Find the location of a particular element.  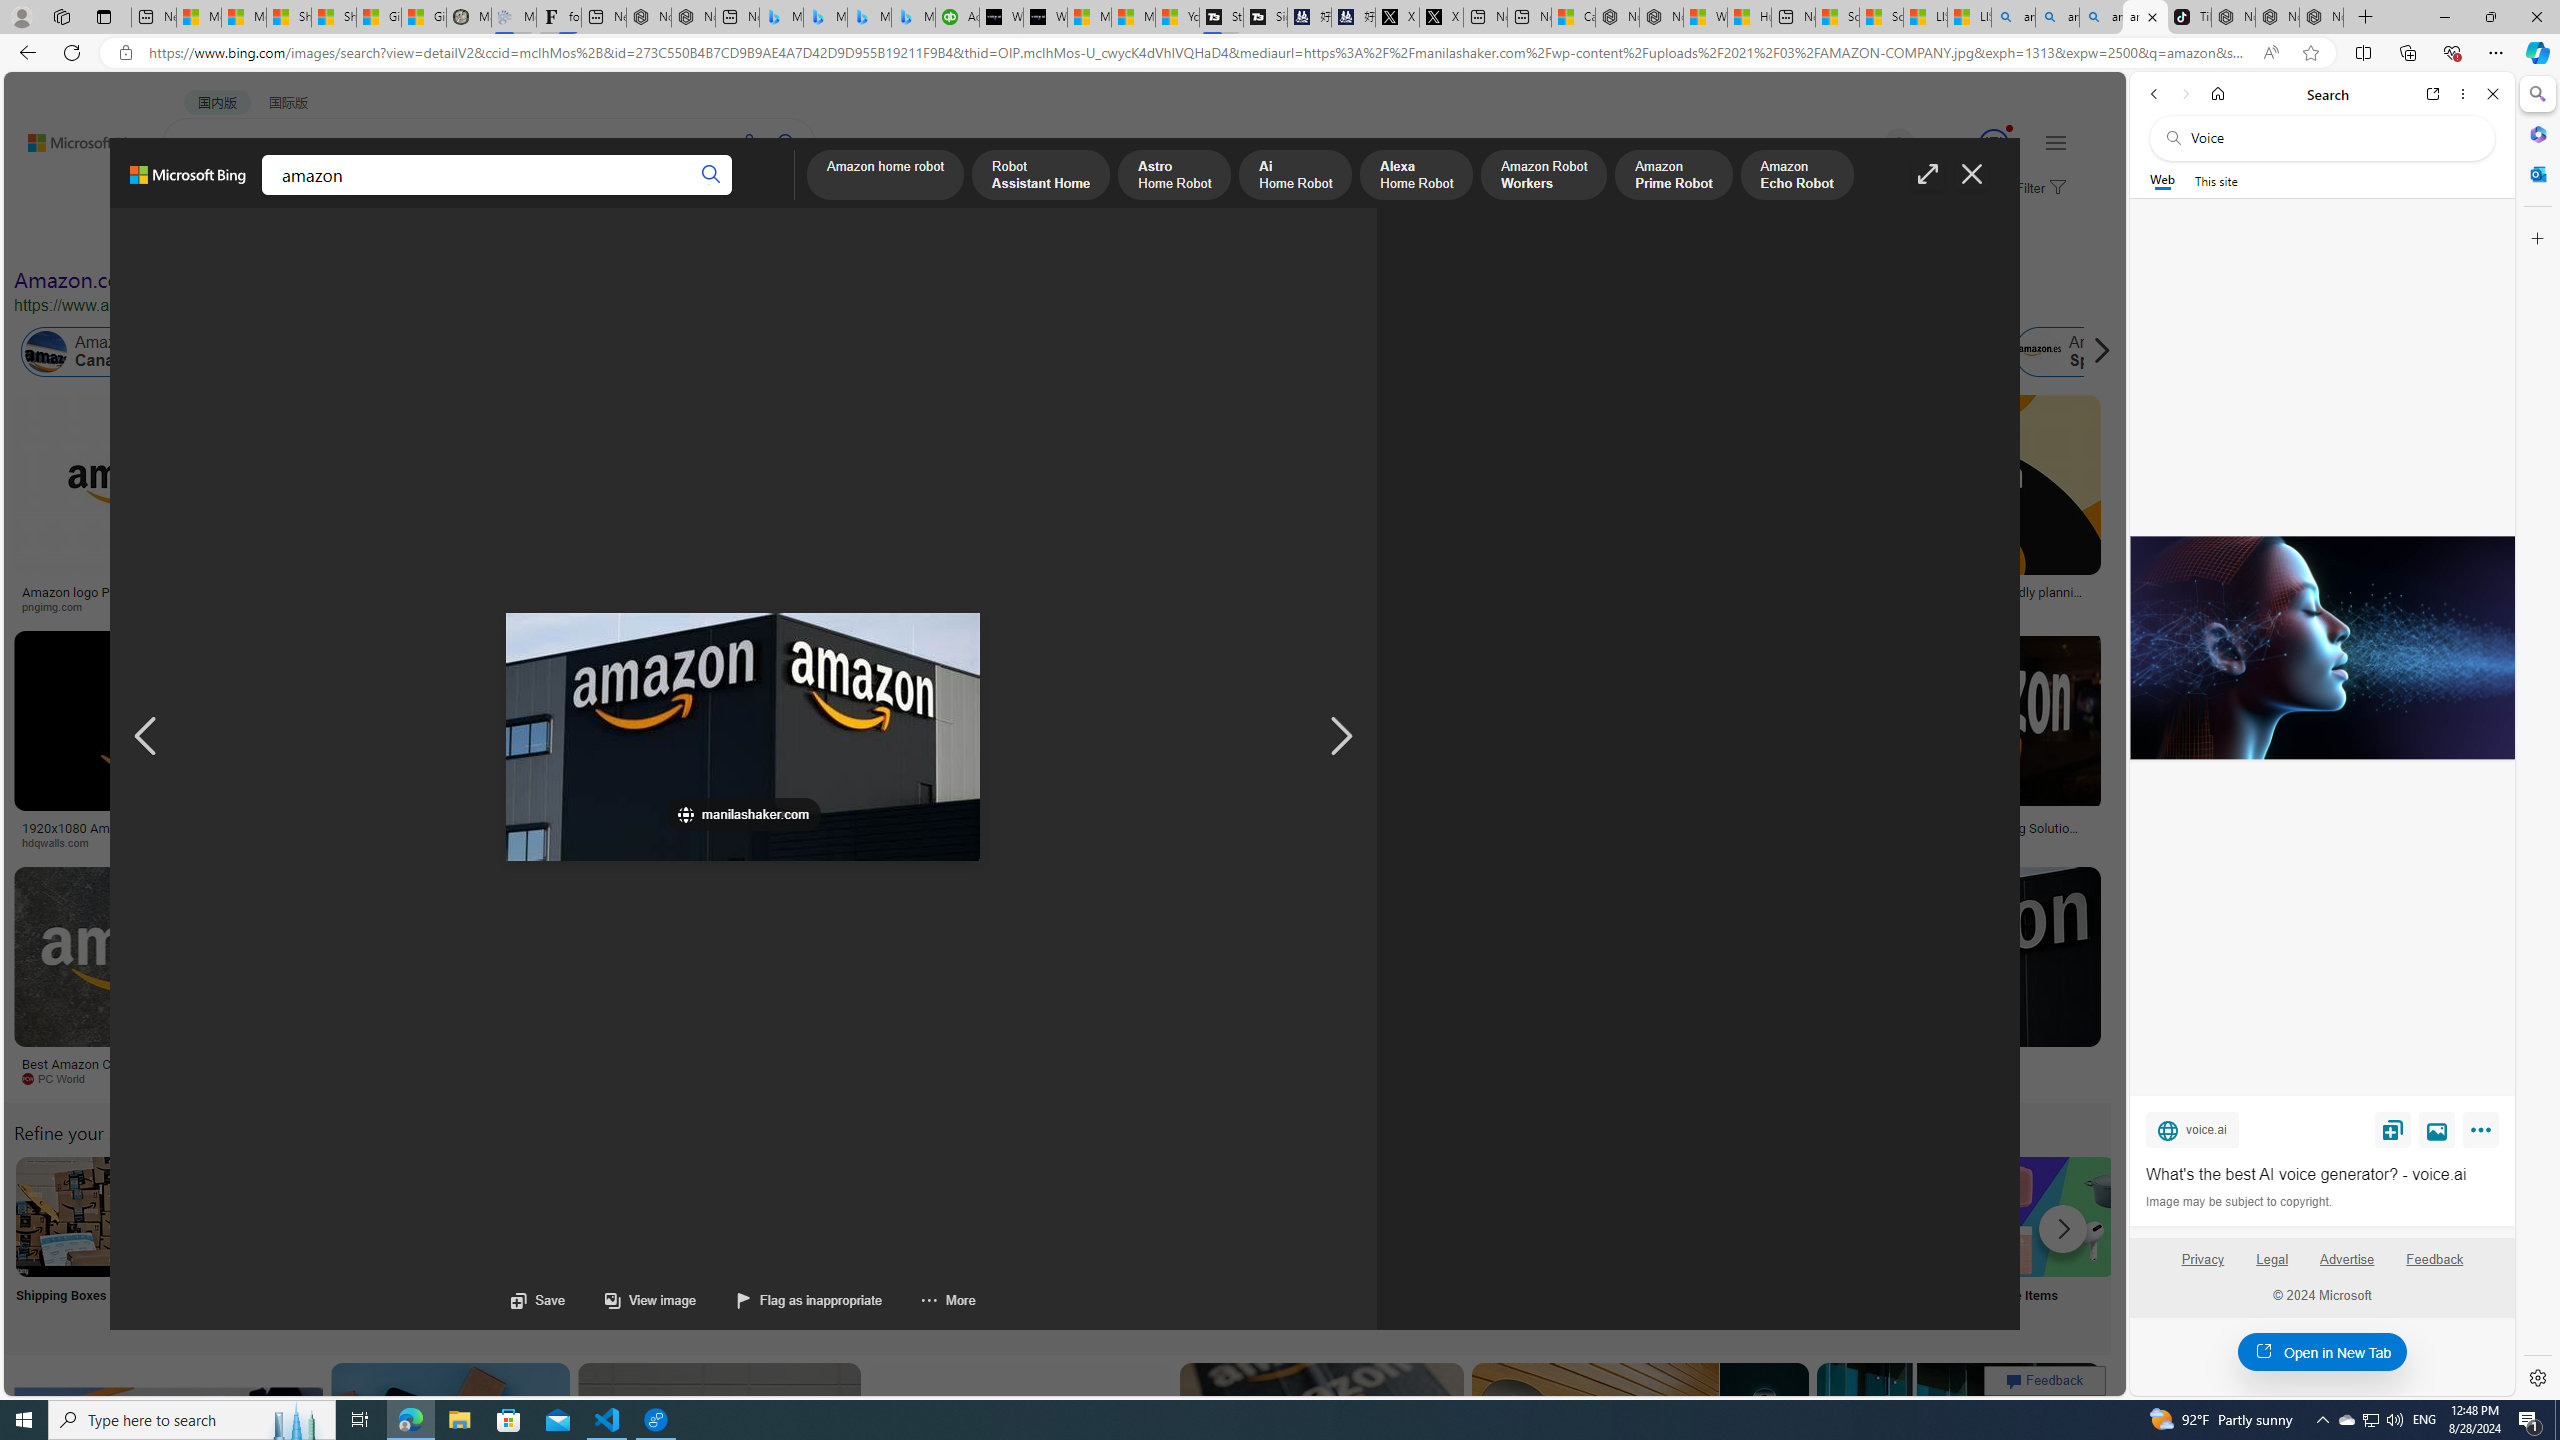

GOBankingRates is located at coordinates (396, 842).